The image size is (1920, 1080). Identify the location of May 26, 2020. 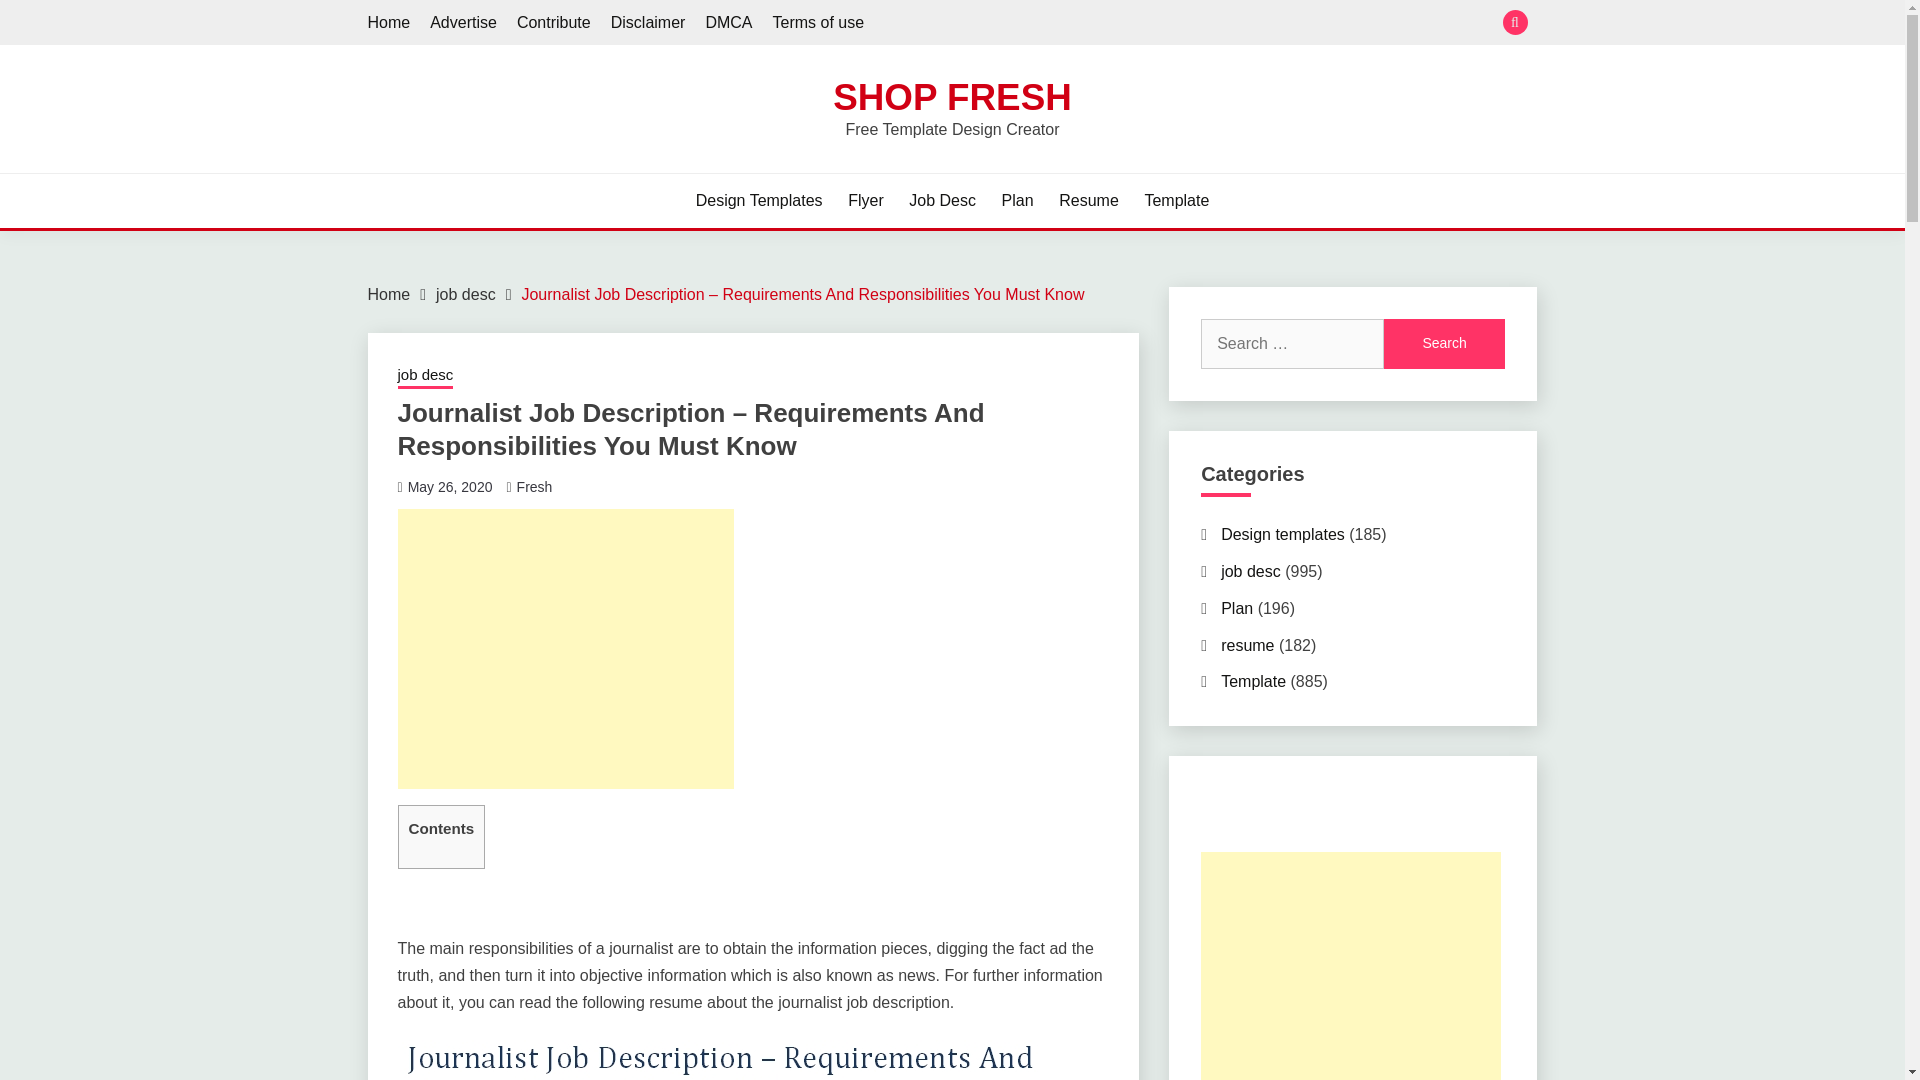
(450, 486).